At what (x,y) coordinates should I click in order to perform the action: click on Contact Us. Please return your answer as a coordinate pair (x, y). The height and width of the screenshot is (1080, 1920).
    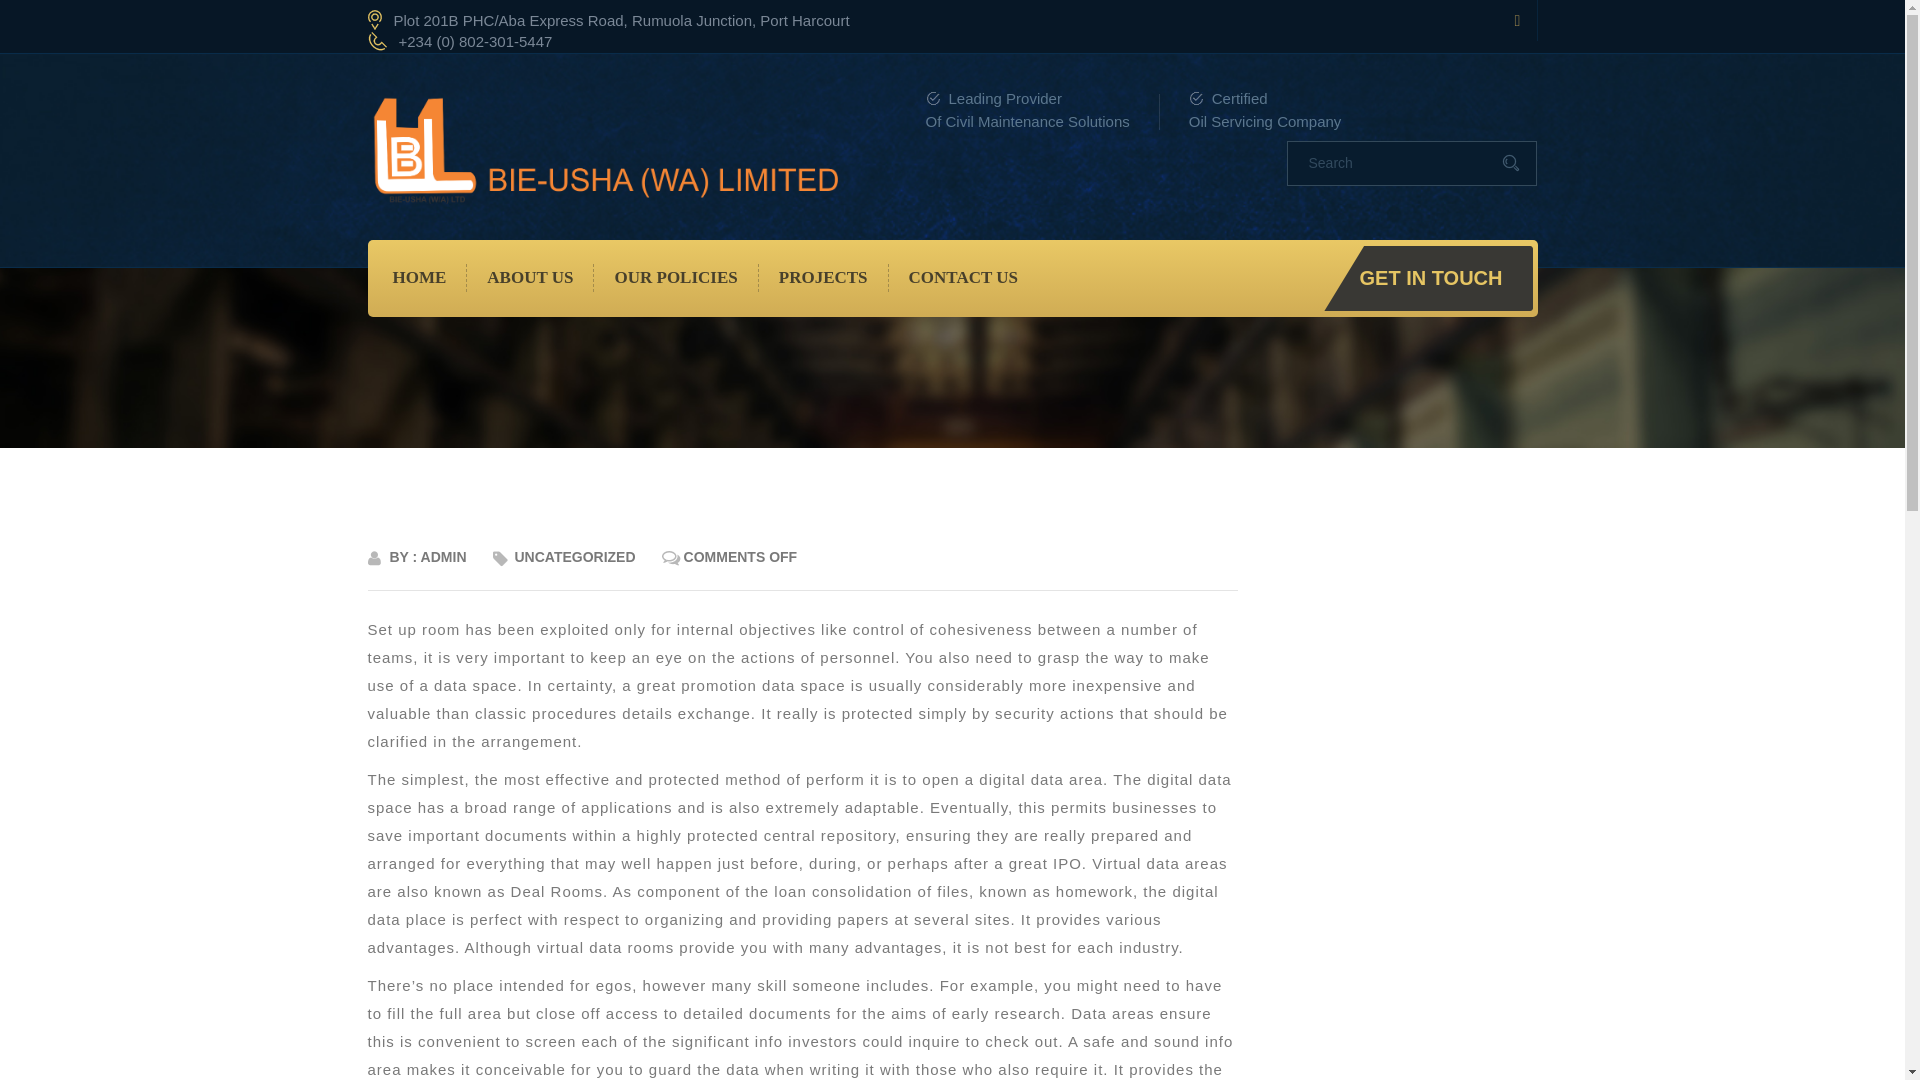
    Looking at the image, I should click on (963, 277).